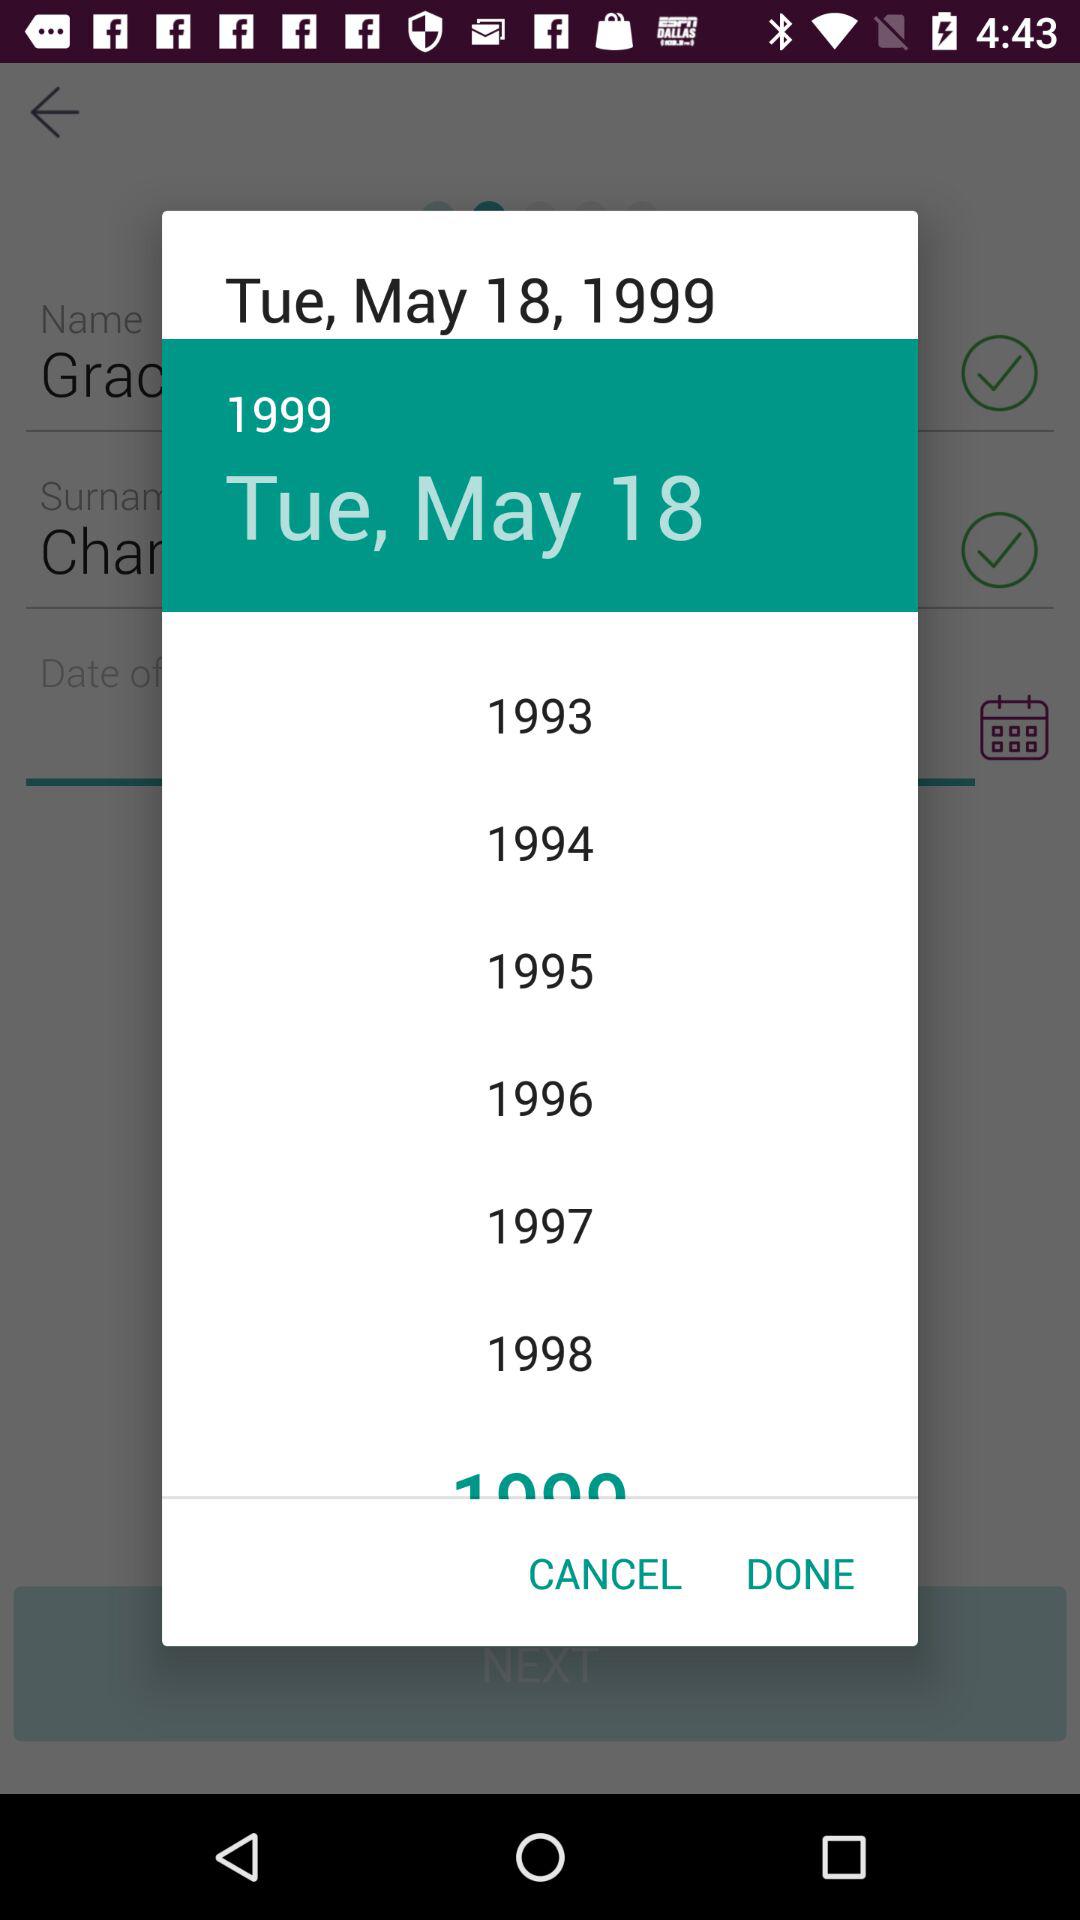  Describe the element at coordinates (605, 1572) in the screenshot. I see `press icon below the 1999 item` at that location.